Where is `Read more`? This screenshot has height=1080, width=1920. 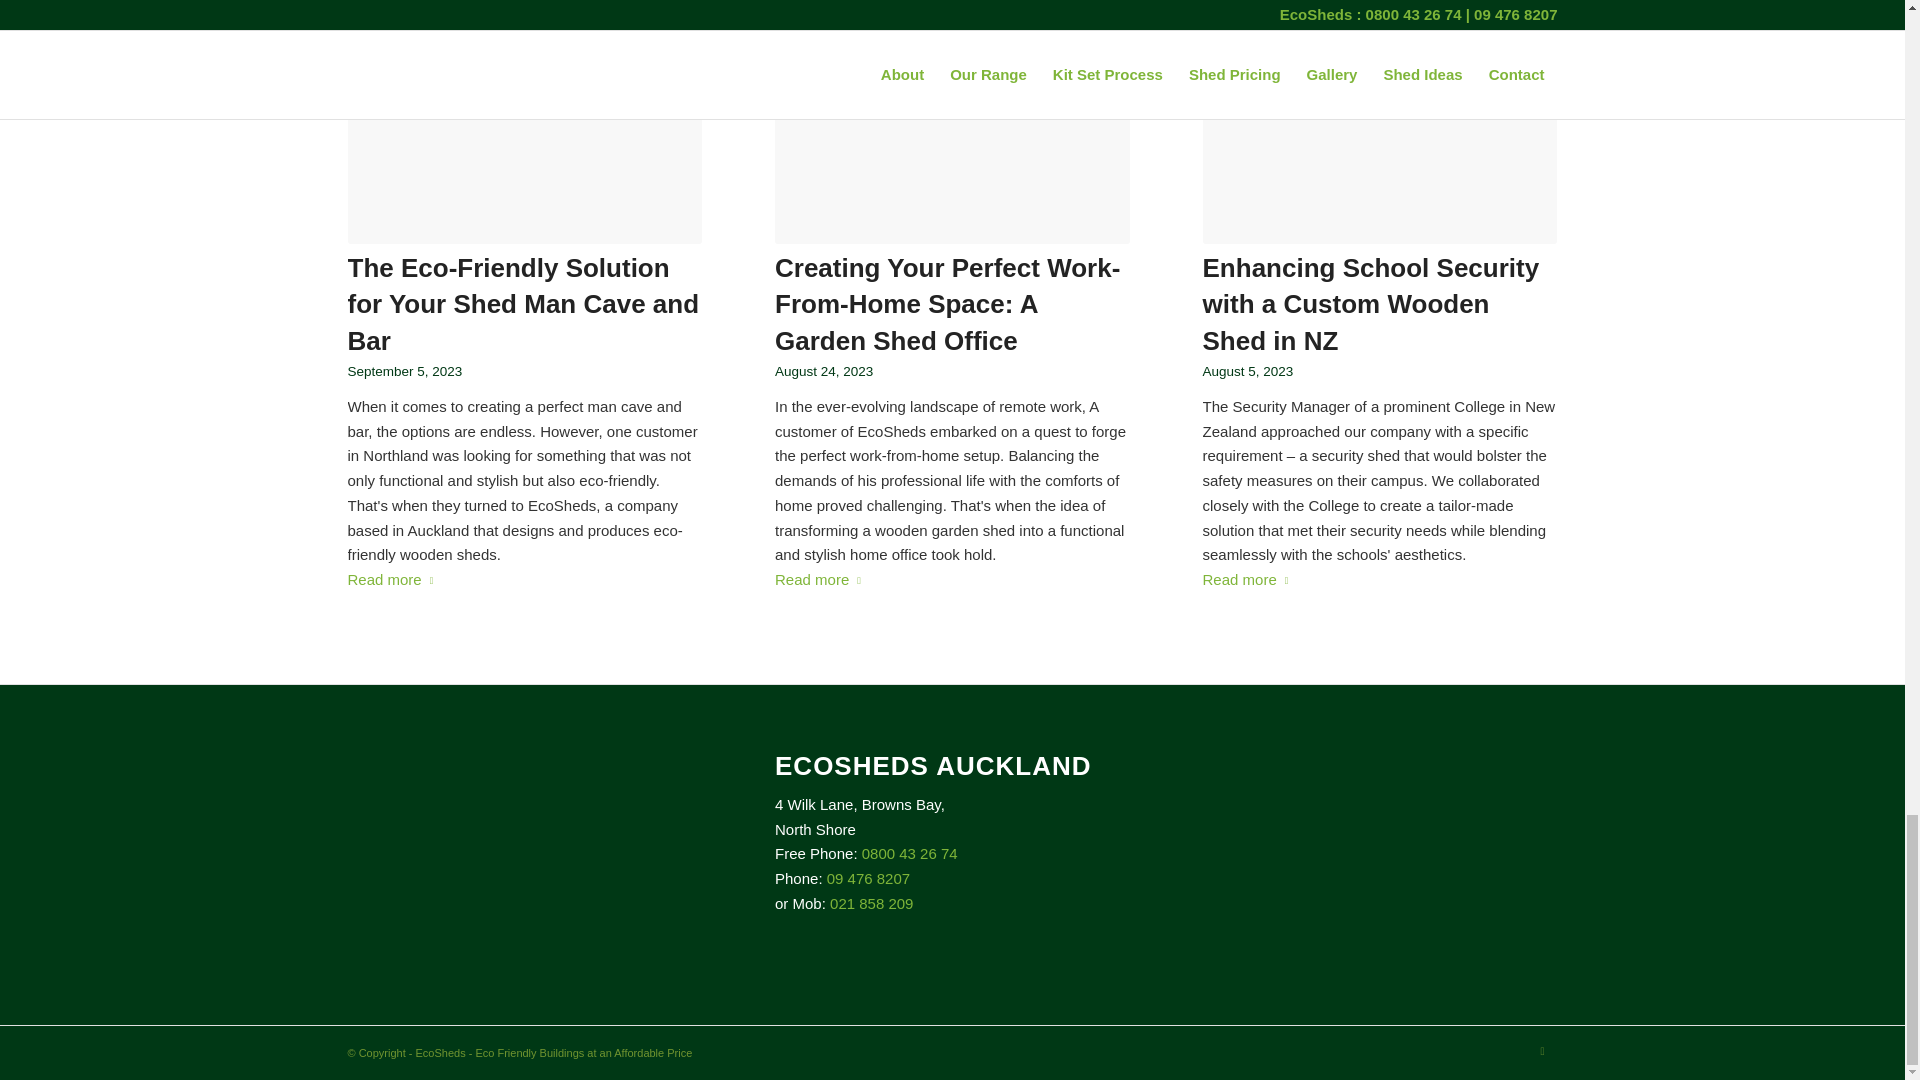 Read more is located at coordinates (394, 580).